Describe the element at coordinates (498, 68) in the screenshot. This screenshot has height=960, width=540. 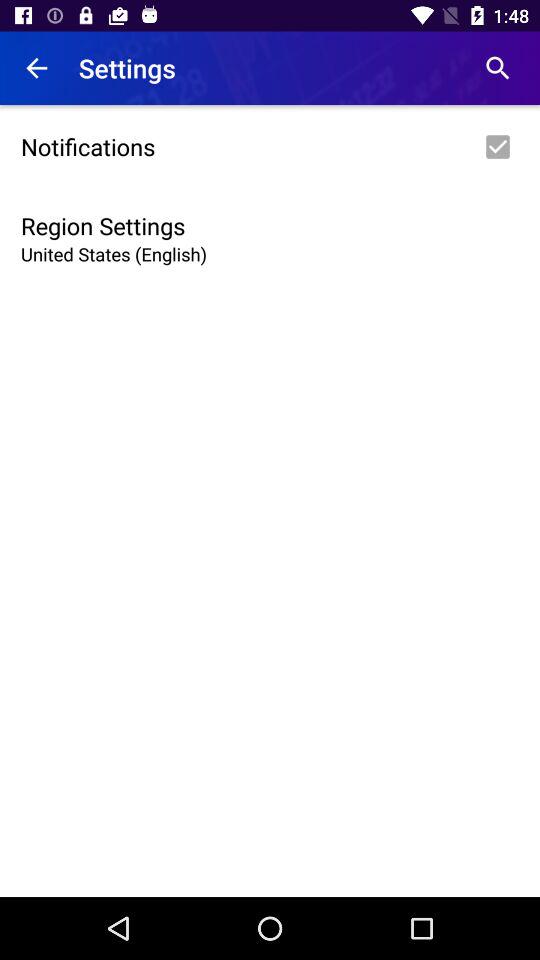
I see `choose item next to settings` at that location.